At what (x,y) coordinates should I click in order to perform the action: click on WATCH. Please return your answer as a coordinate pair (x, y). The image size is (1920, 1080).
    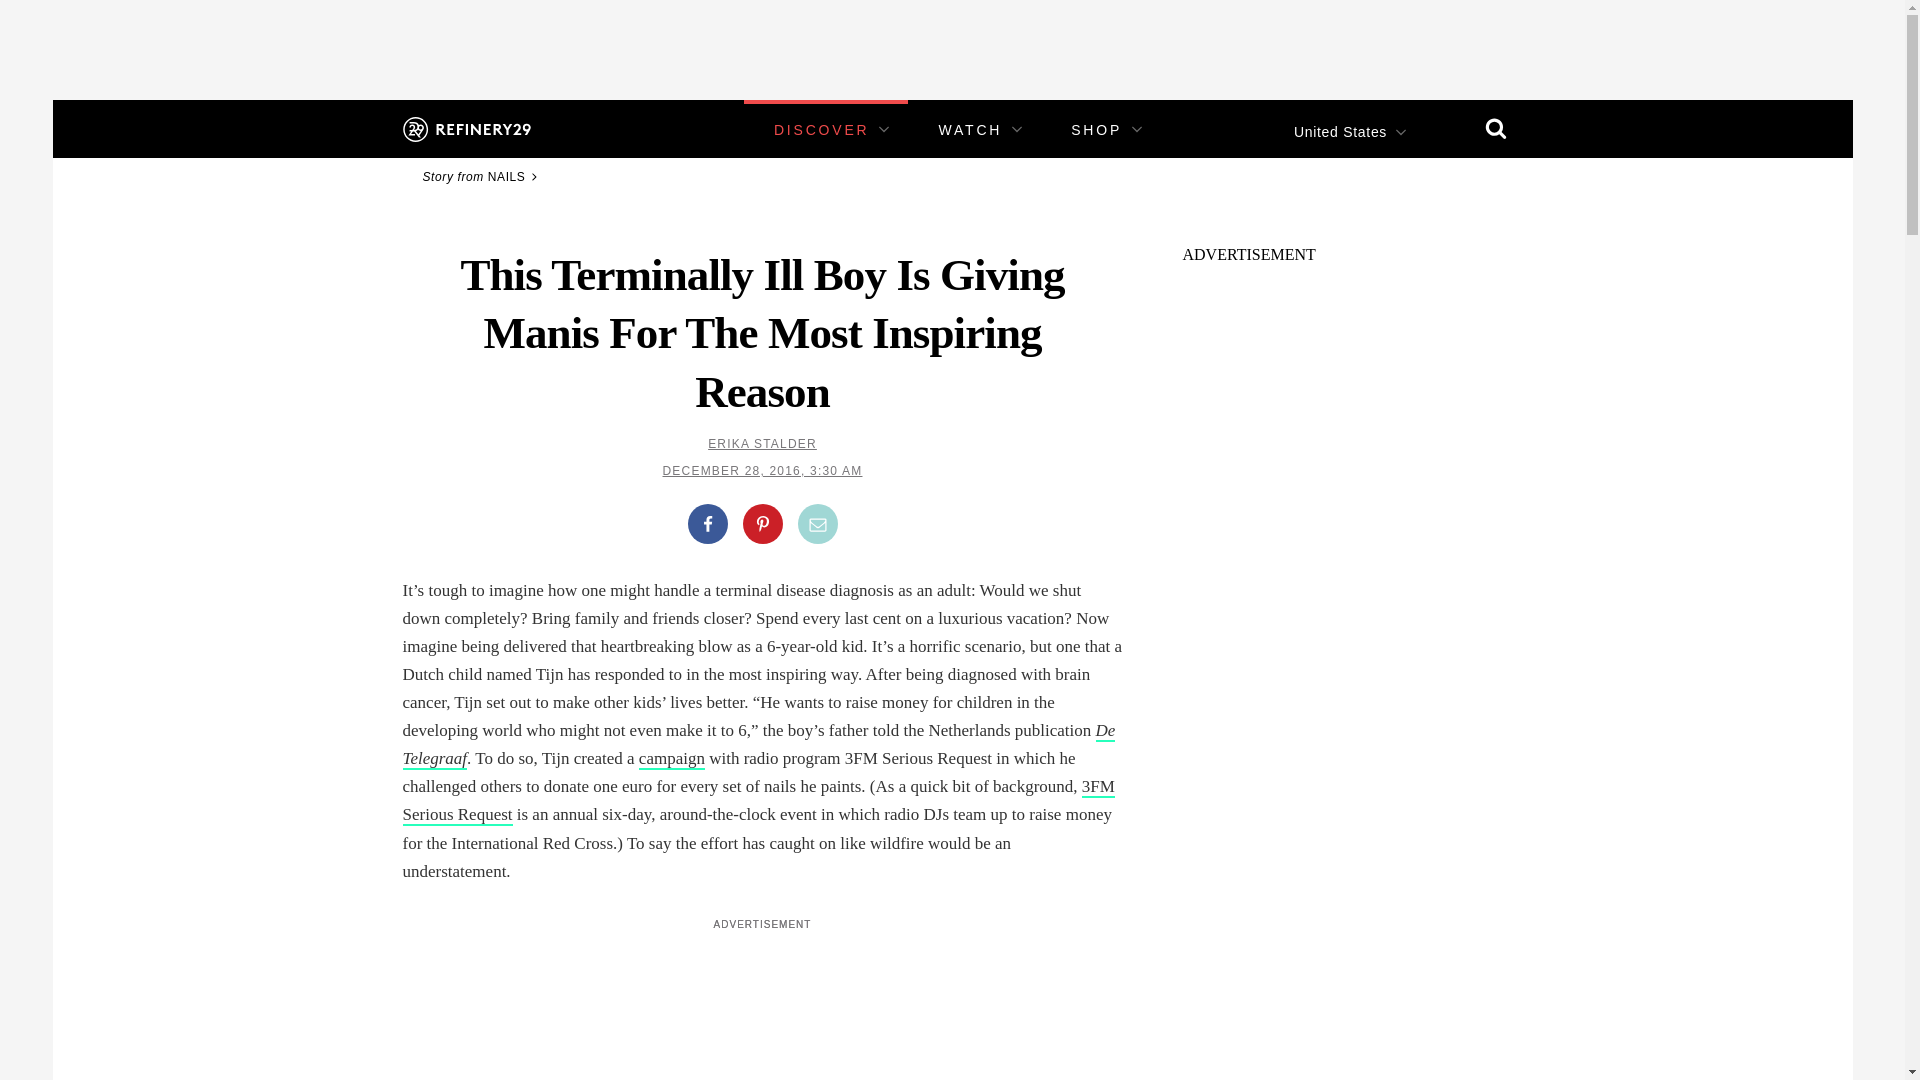
    Looking at the image, I should click on (970, 130).